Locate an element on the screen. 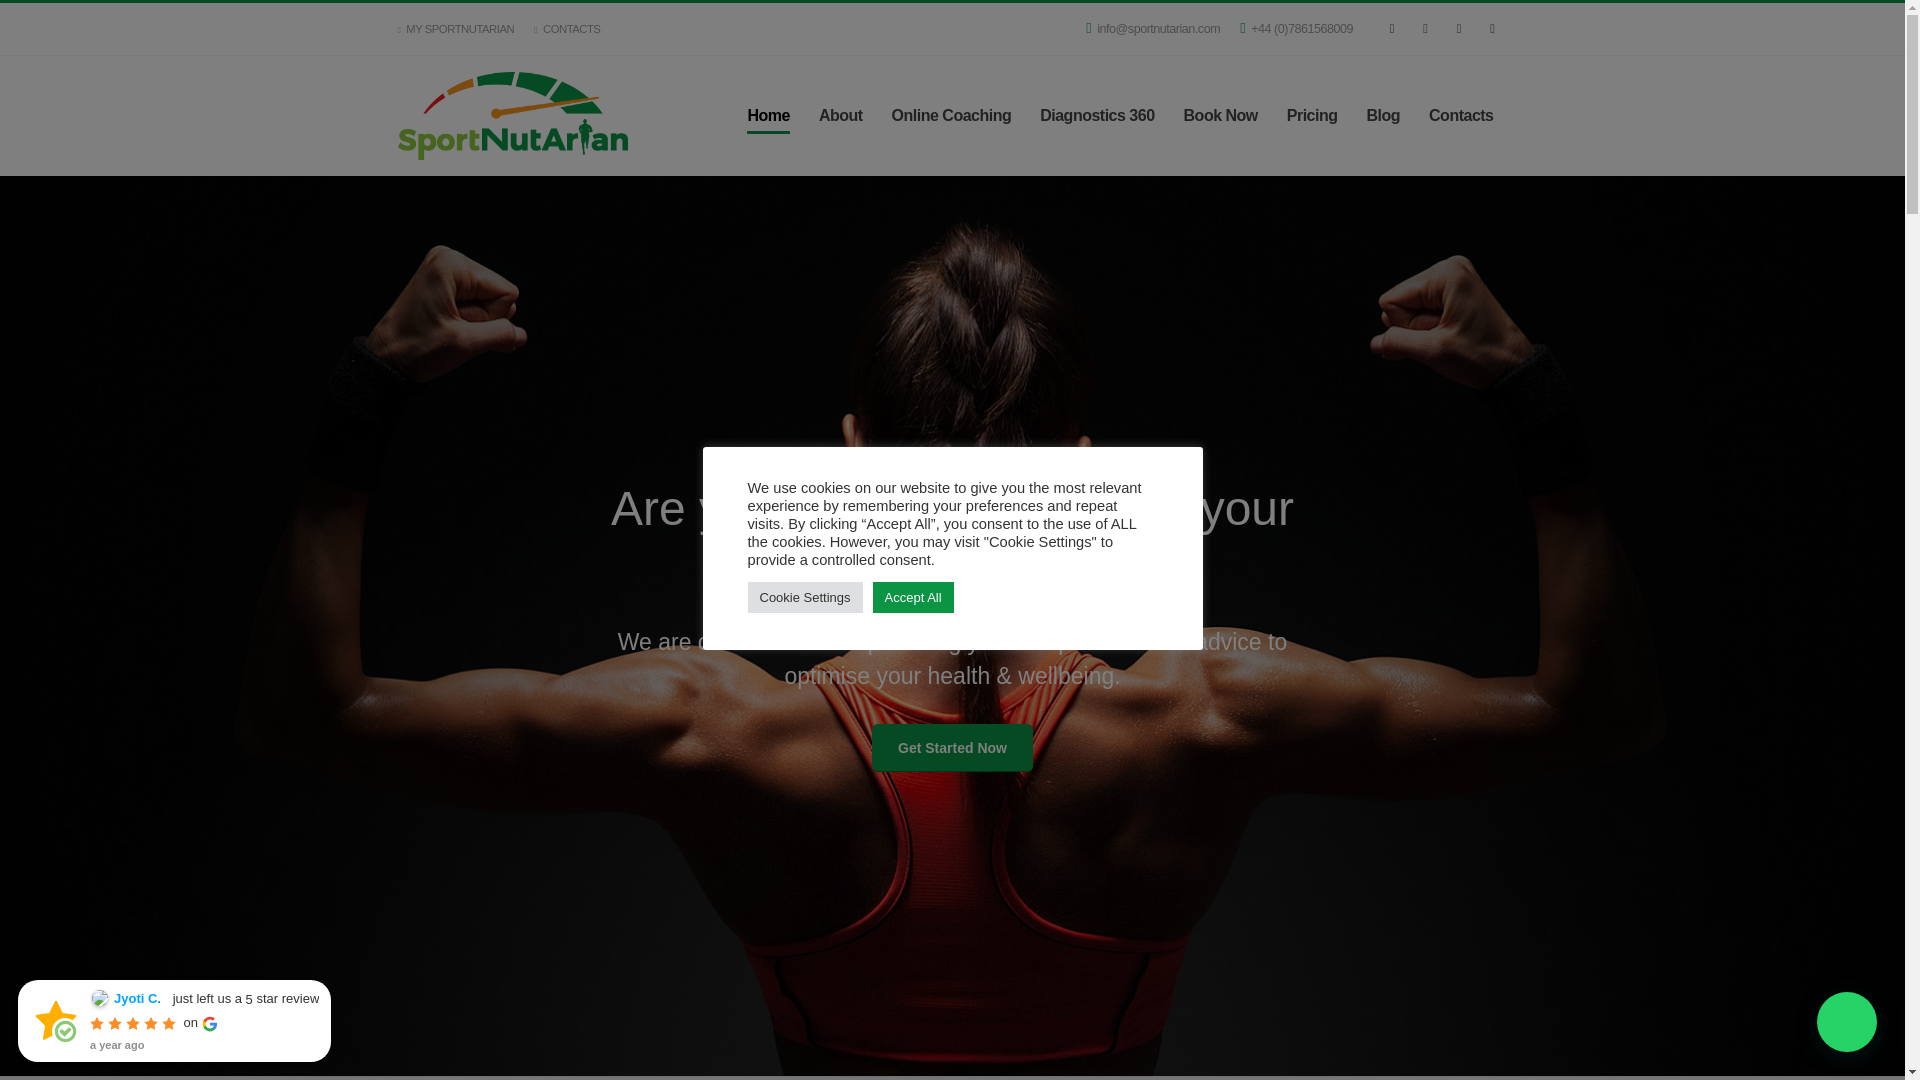  Online Coaching is located at coordinates (951, 116).